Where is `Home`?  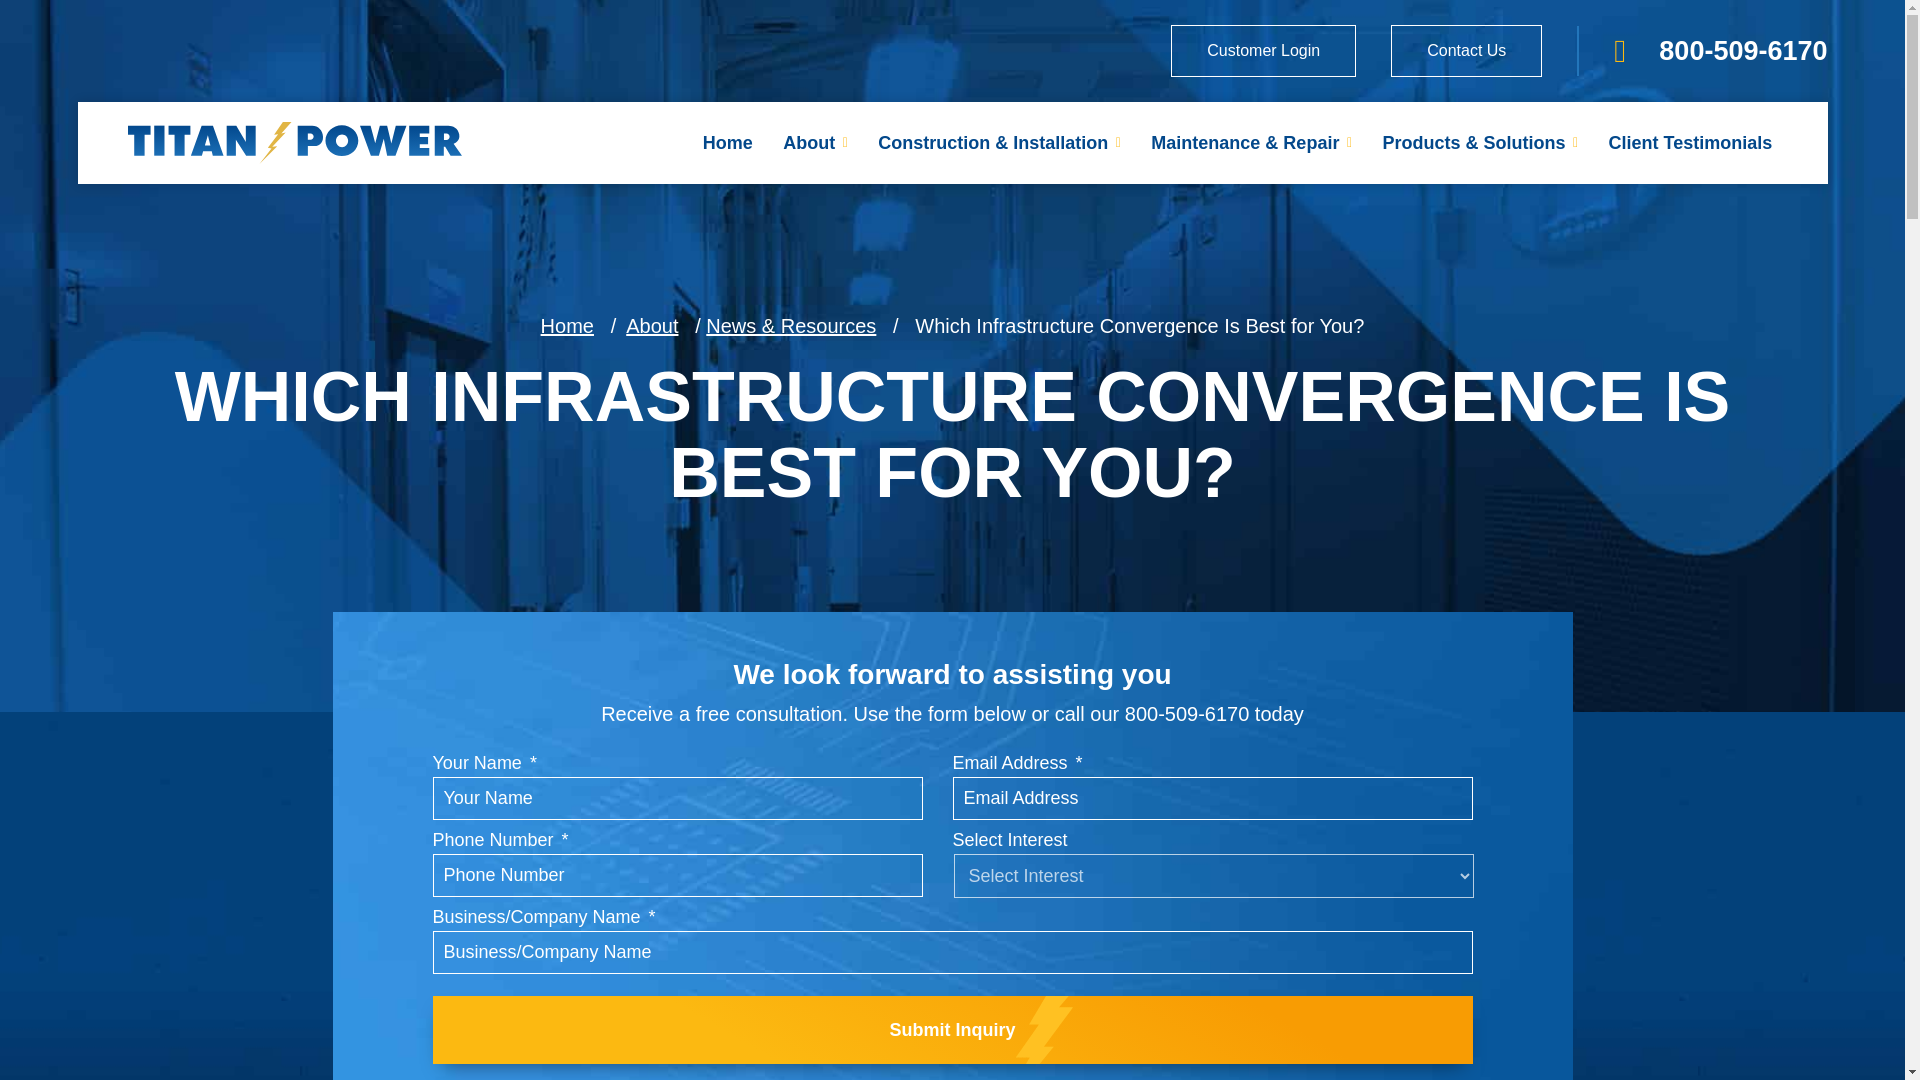
Home is located at coordinates (728, 0).